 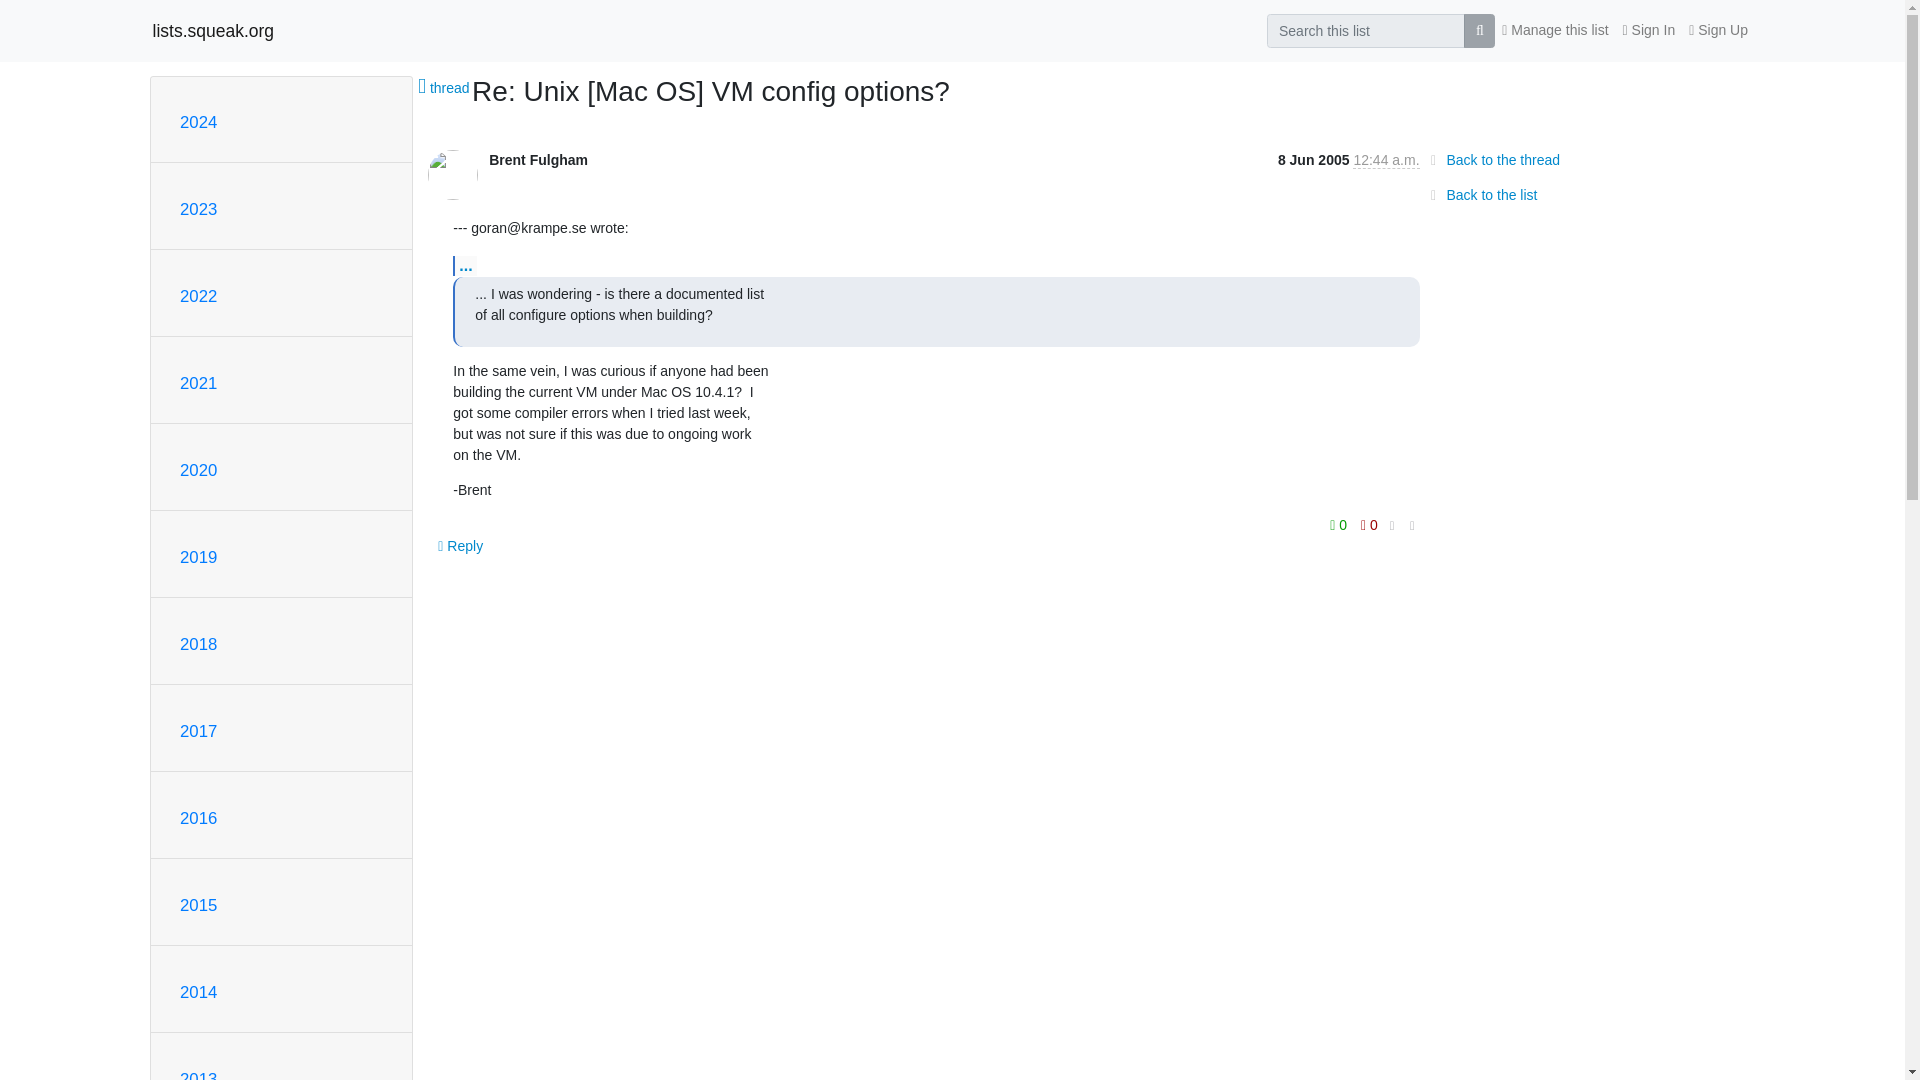 I want to click on 2022, so click(x=198, y=296).